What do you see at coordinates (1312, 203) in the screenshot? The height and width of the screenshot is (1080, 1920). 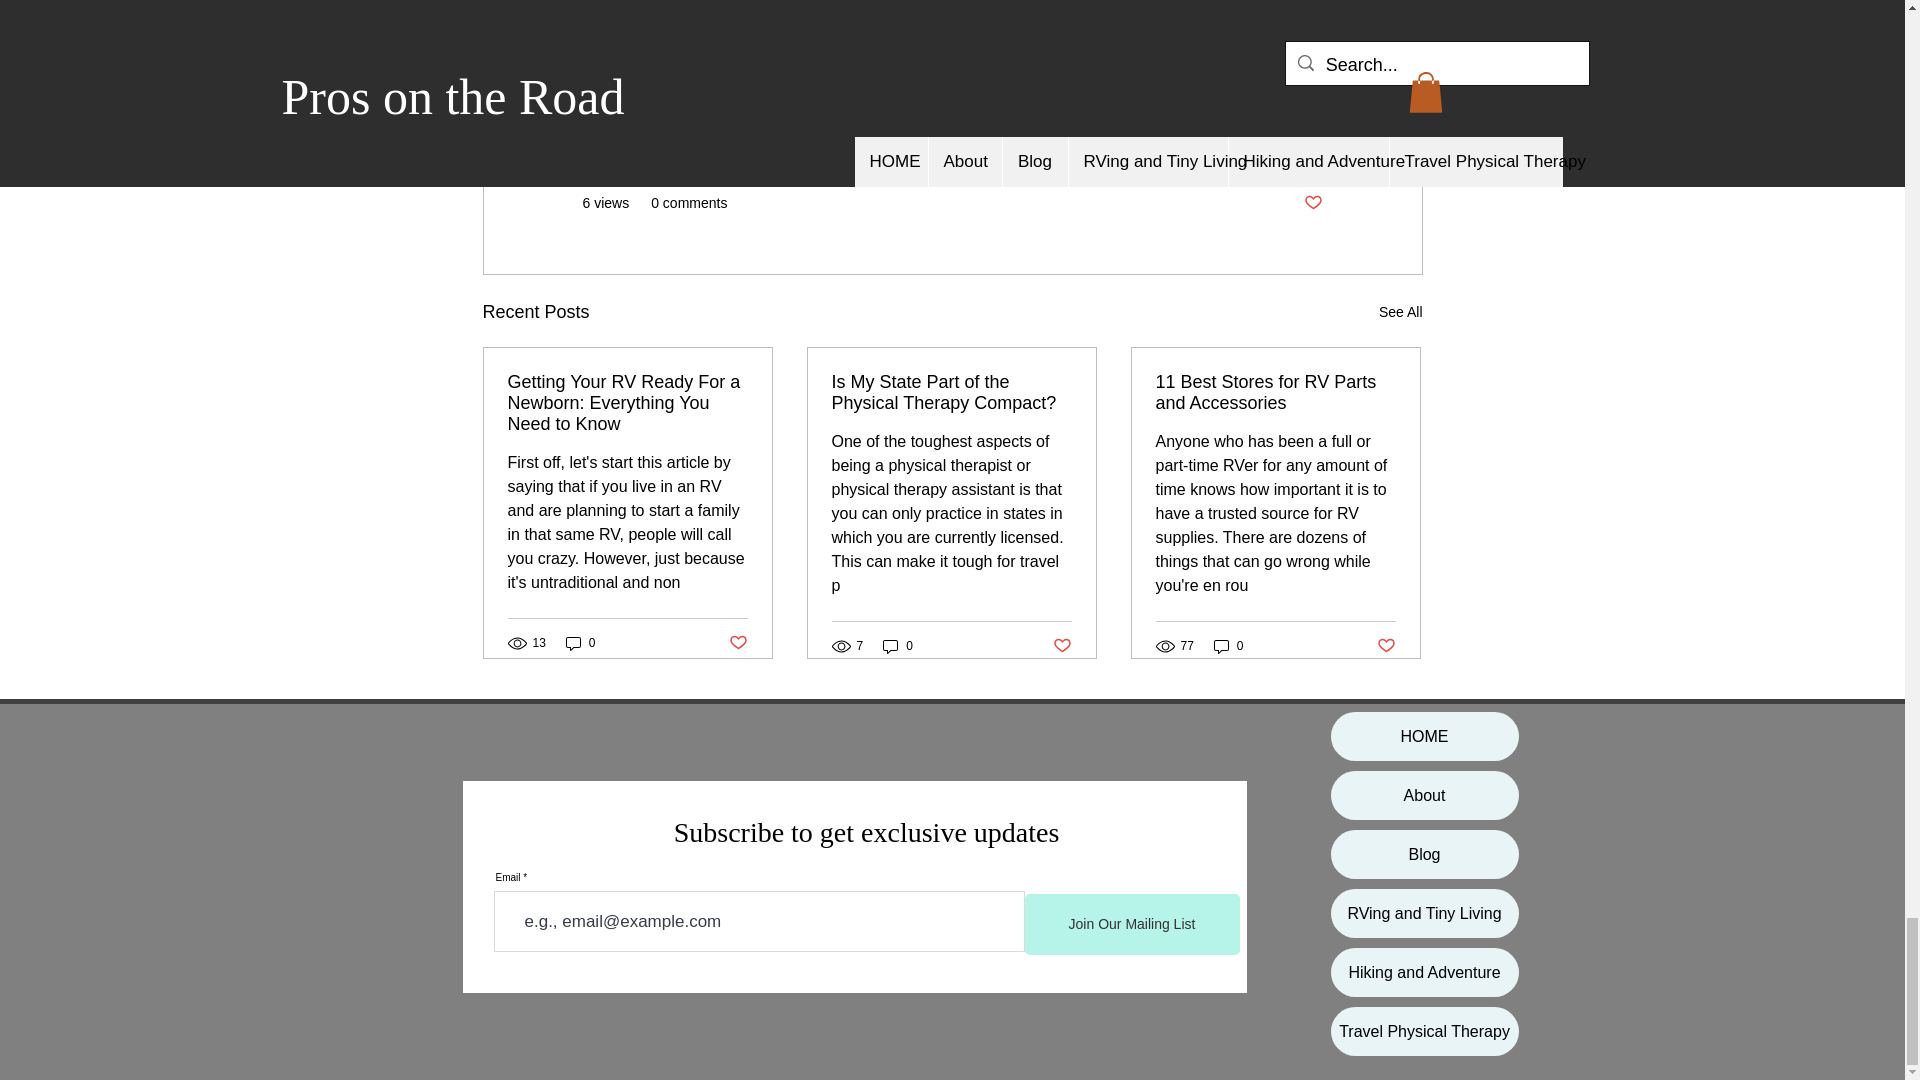 I see `Post not marked as liked` at bounding box center [1312, 203].